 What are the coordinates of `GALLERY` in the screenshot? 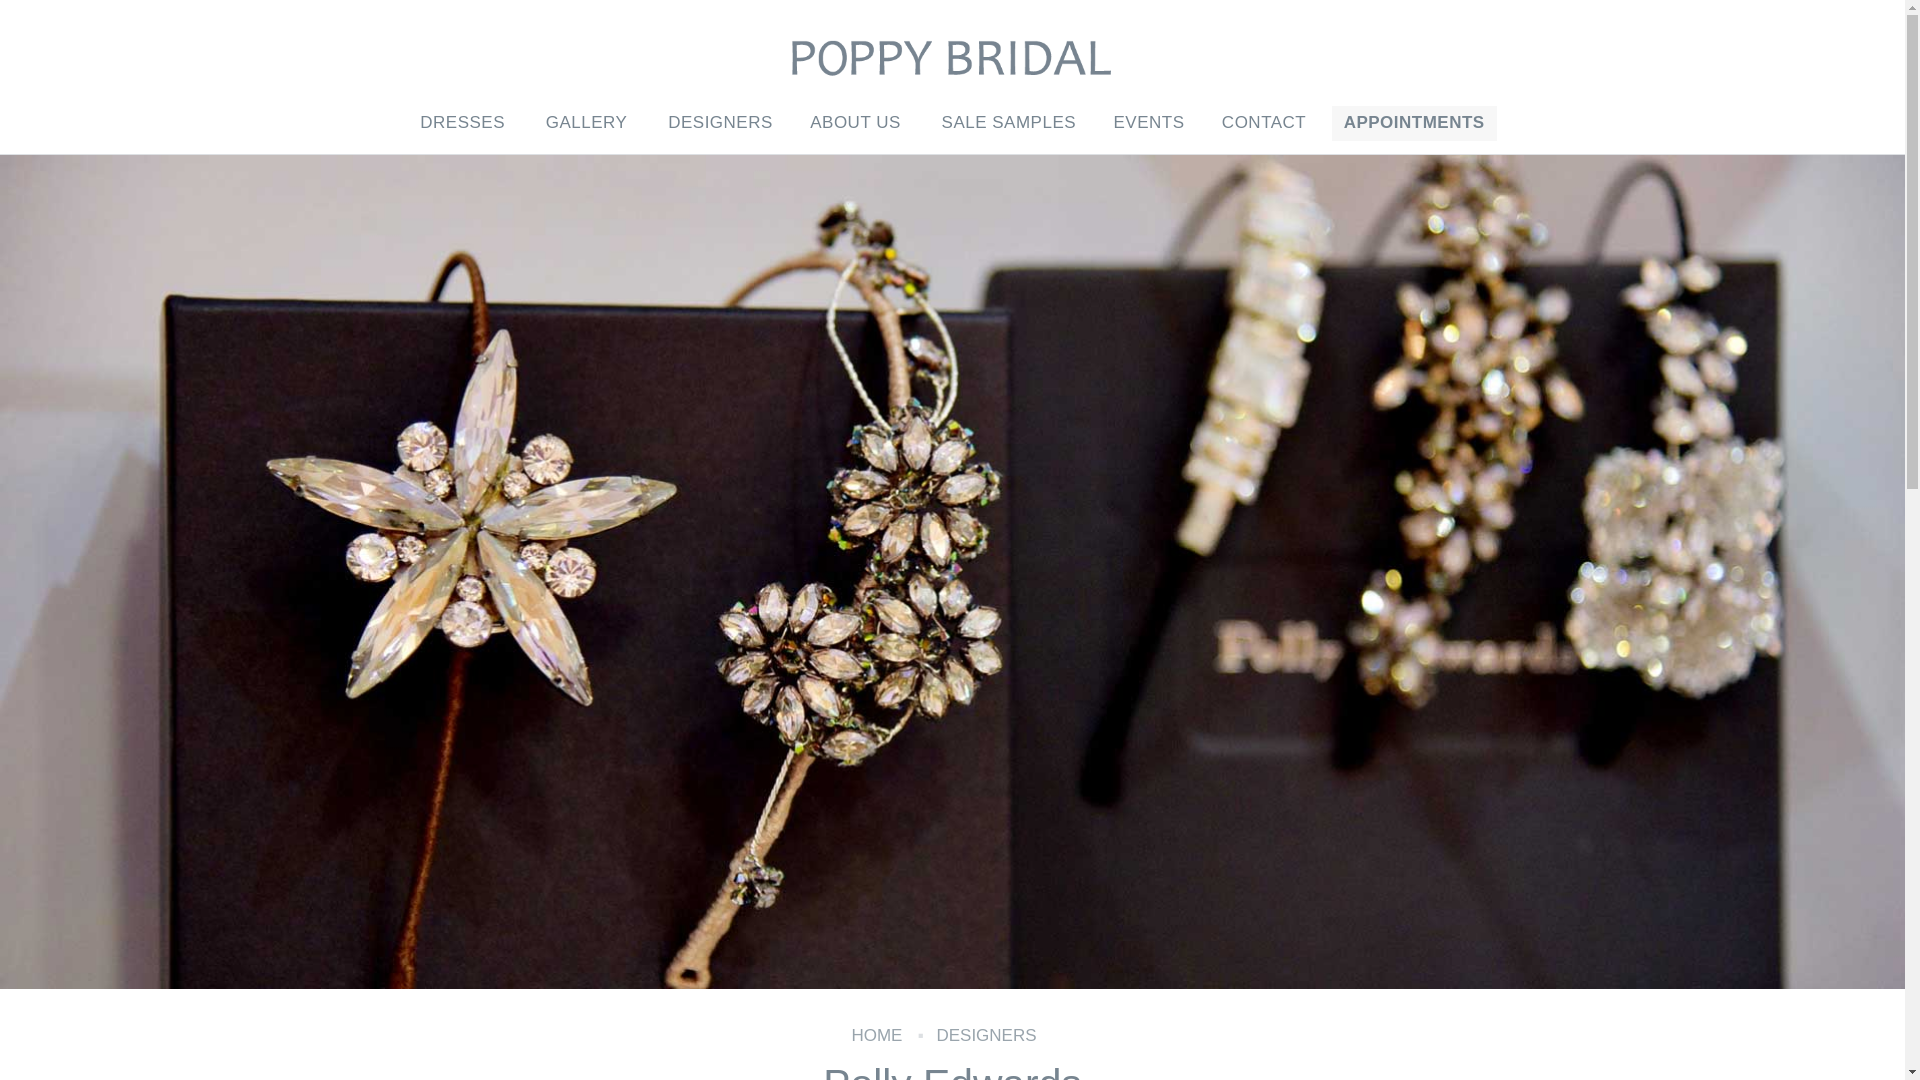 It's located at (588, 123).